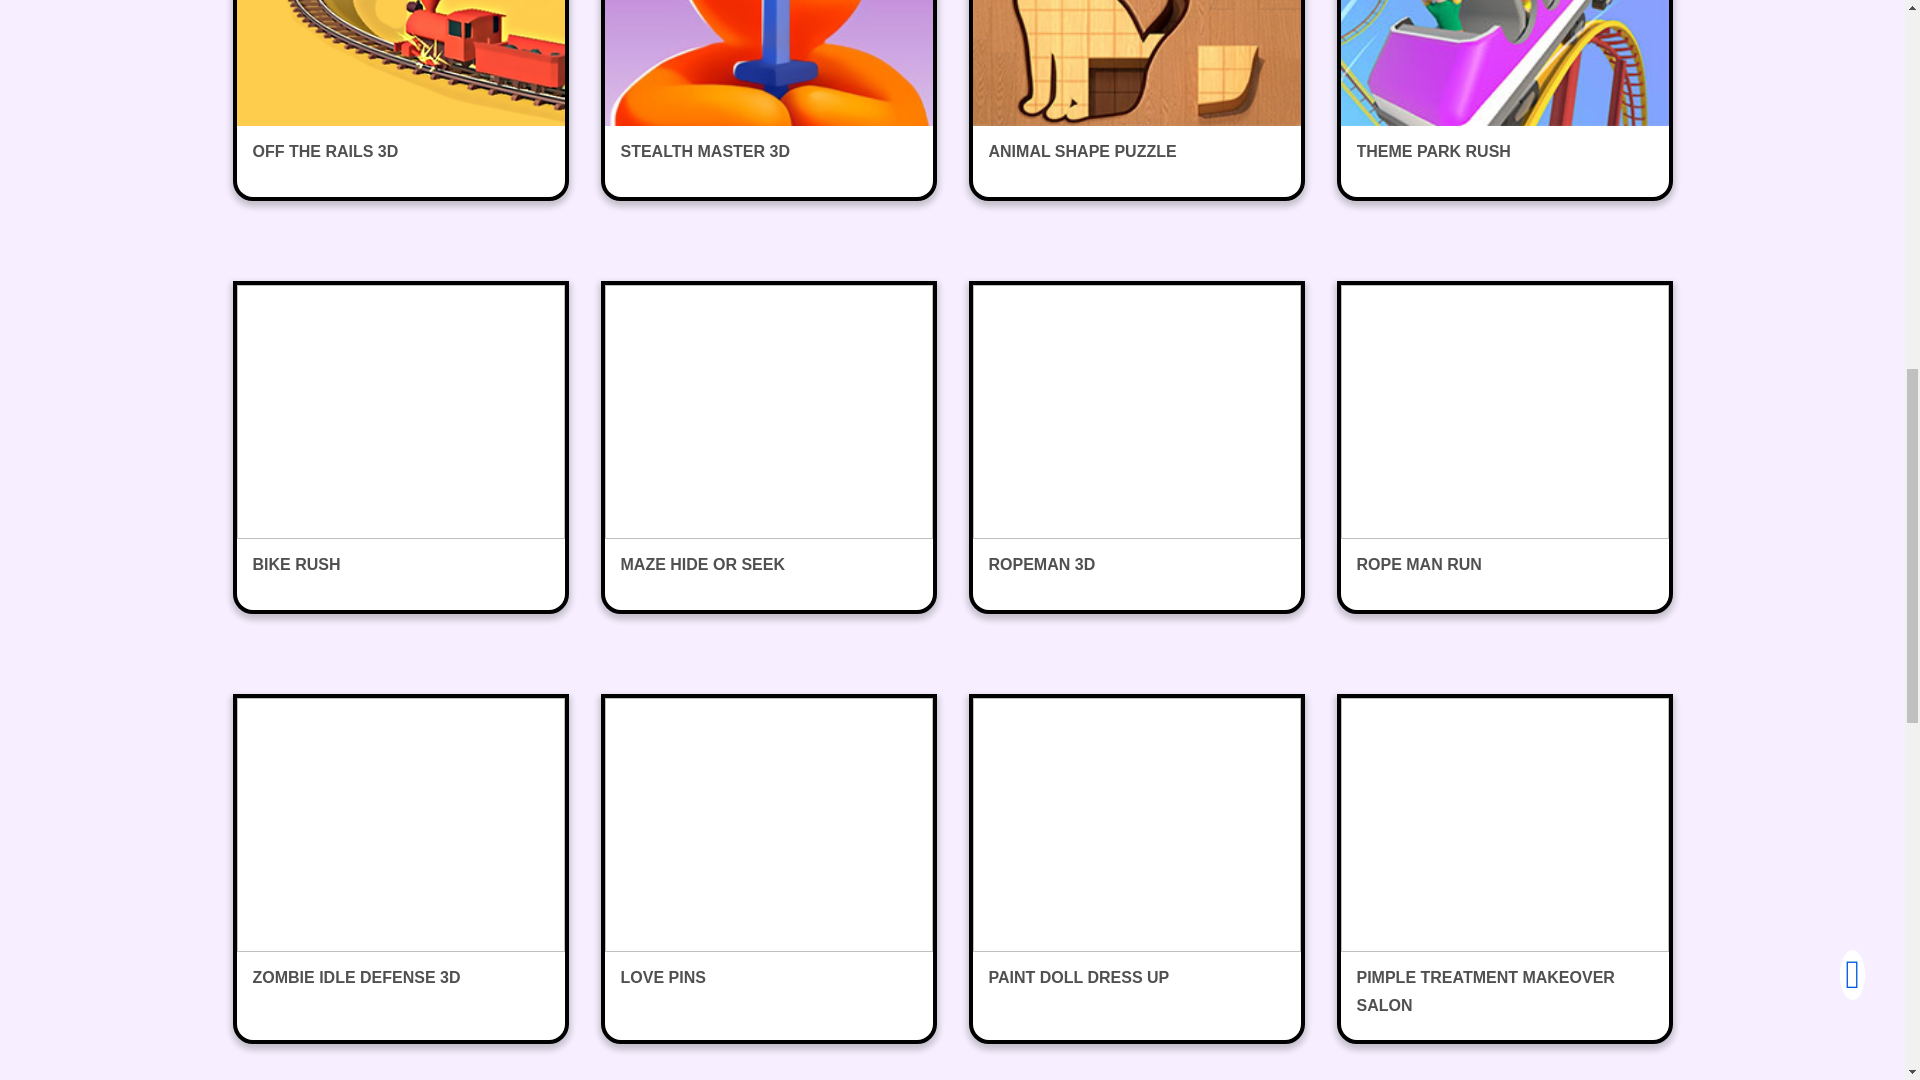  Describe the element at coordinates (768, 860) in the screenshot. I see `LOVE PINS` at that location.